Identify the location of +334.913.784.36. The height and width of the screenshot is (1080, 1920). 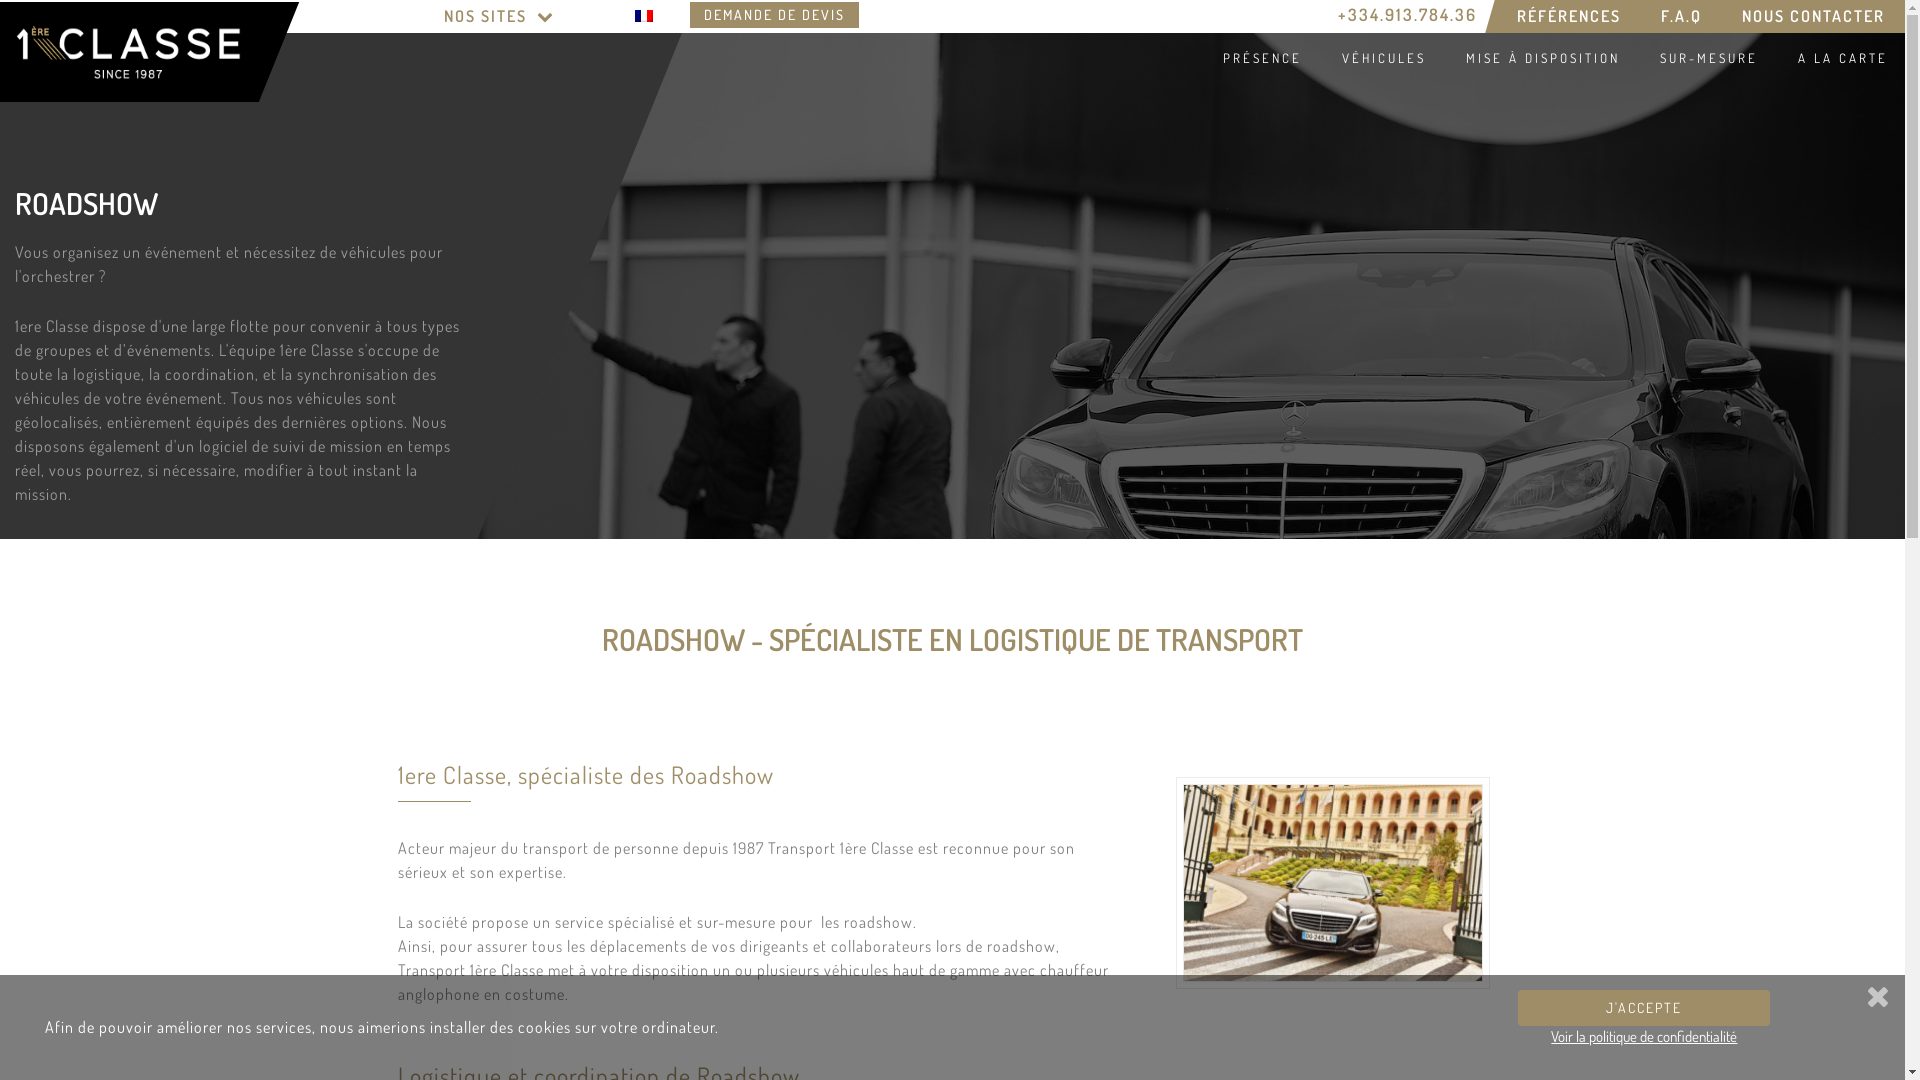
(1408, 15).